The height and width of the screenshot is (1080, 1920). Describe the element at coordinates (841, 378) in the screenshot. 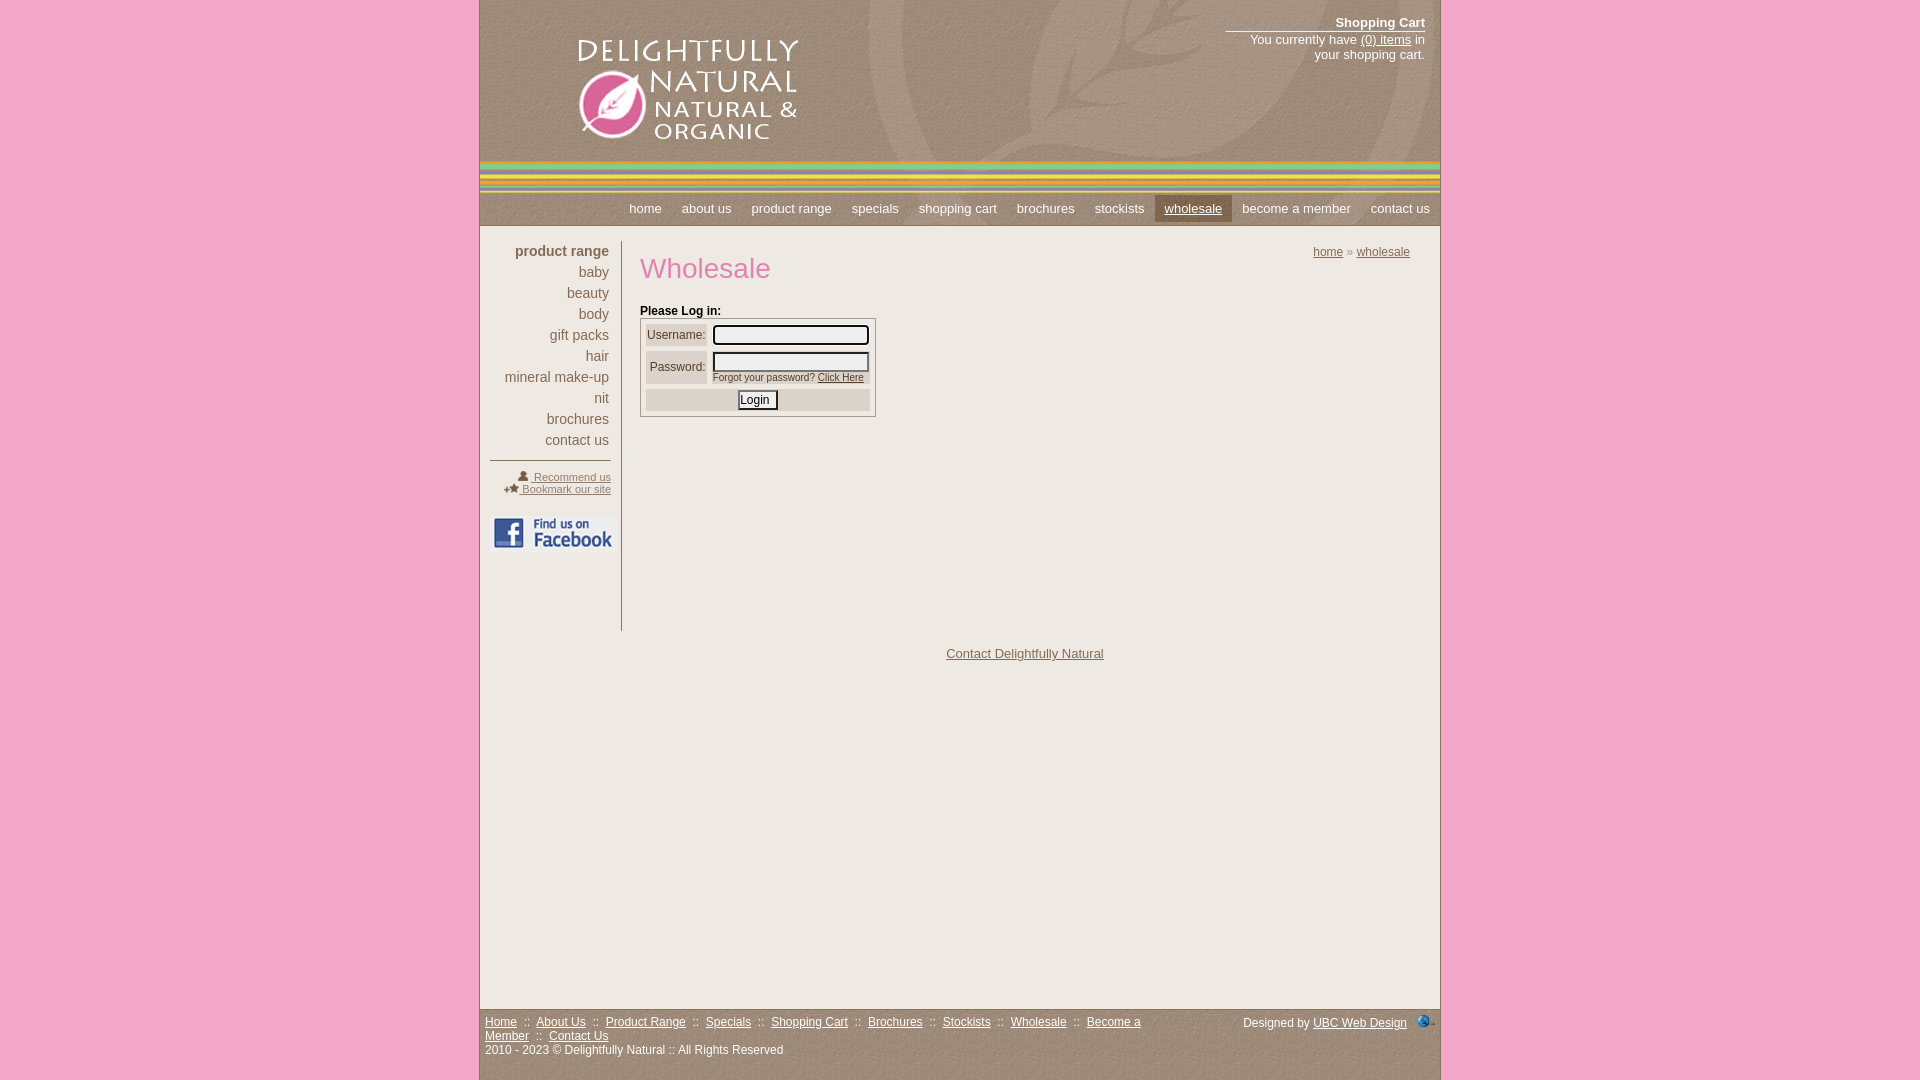

I see `Click Here` at that location.